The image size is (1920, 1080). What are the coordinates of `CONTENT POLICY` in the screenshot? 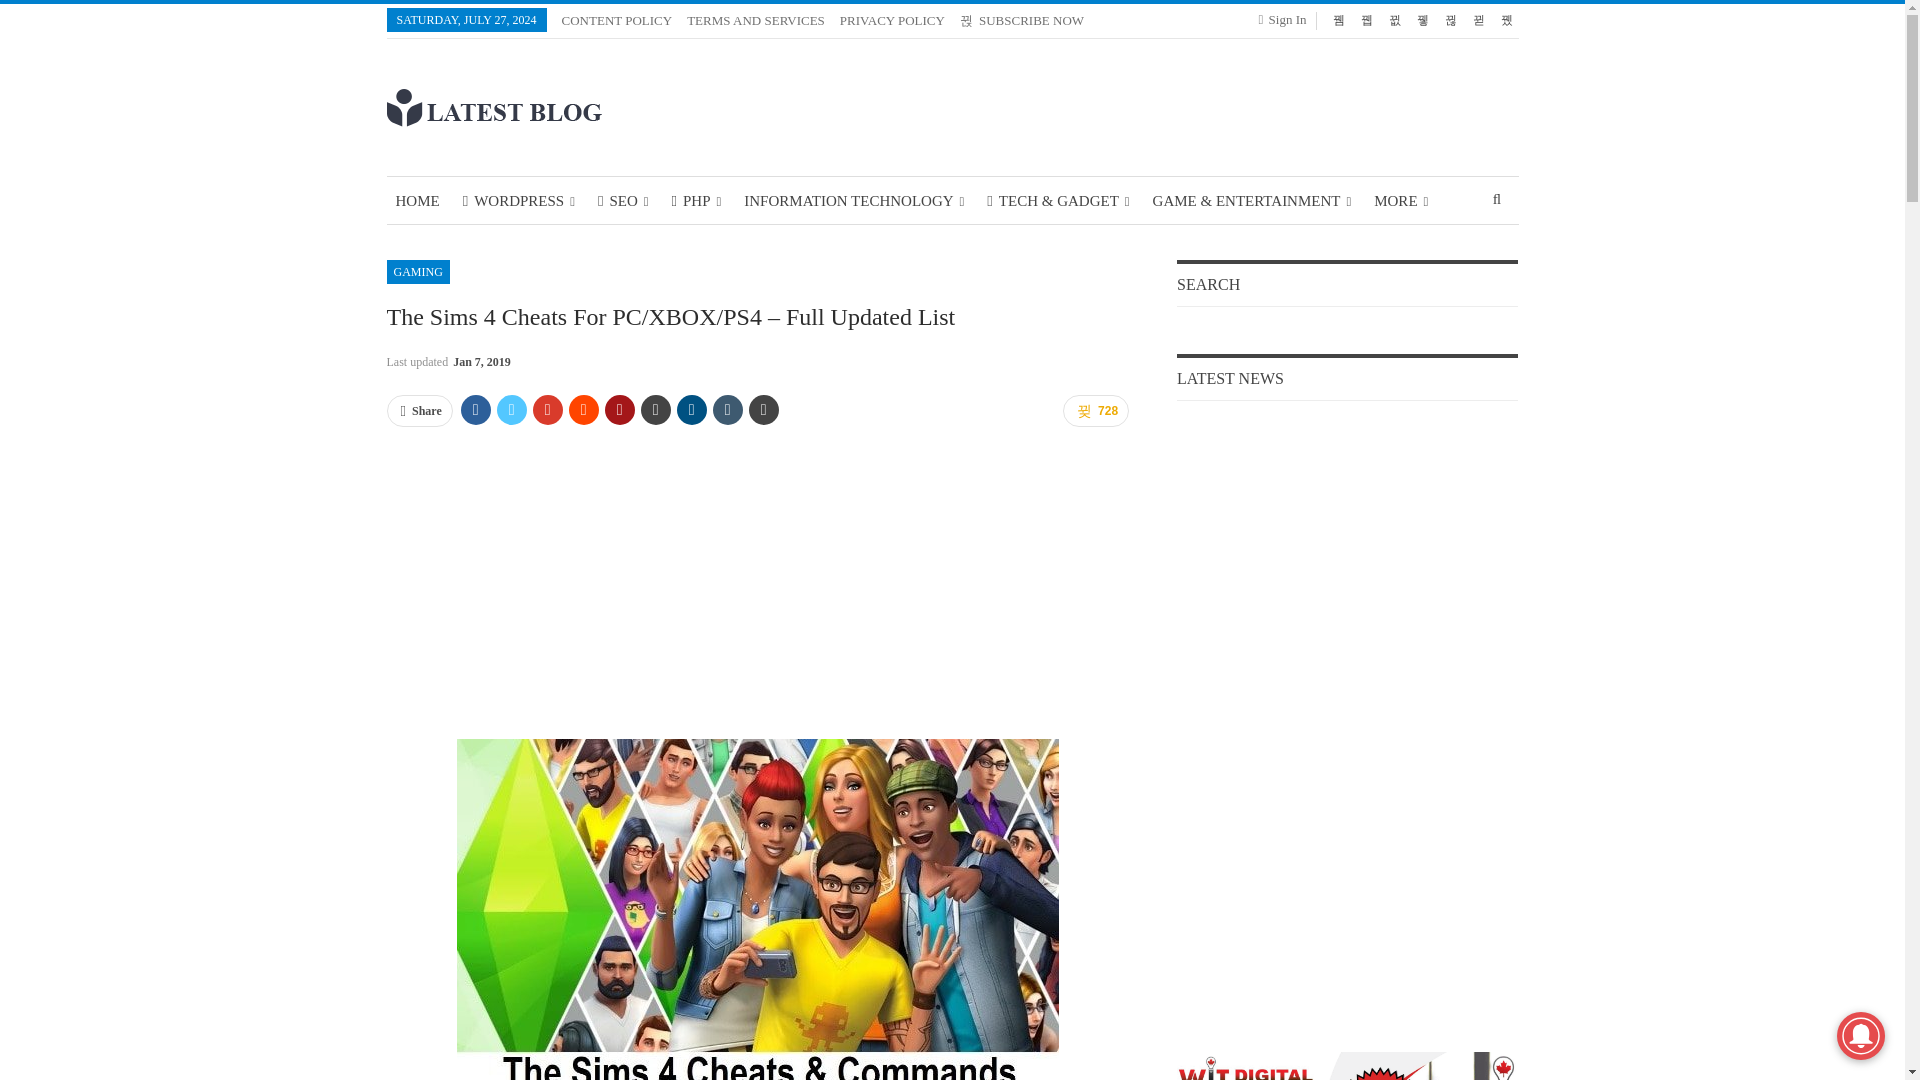 It's located at (618, 20).